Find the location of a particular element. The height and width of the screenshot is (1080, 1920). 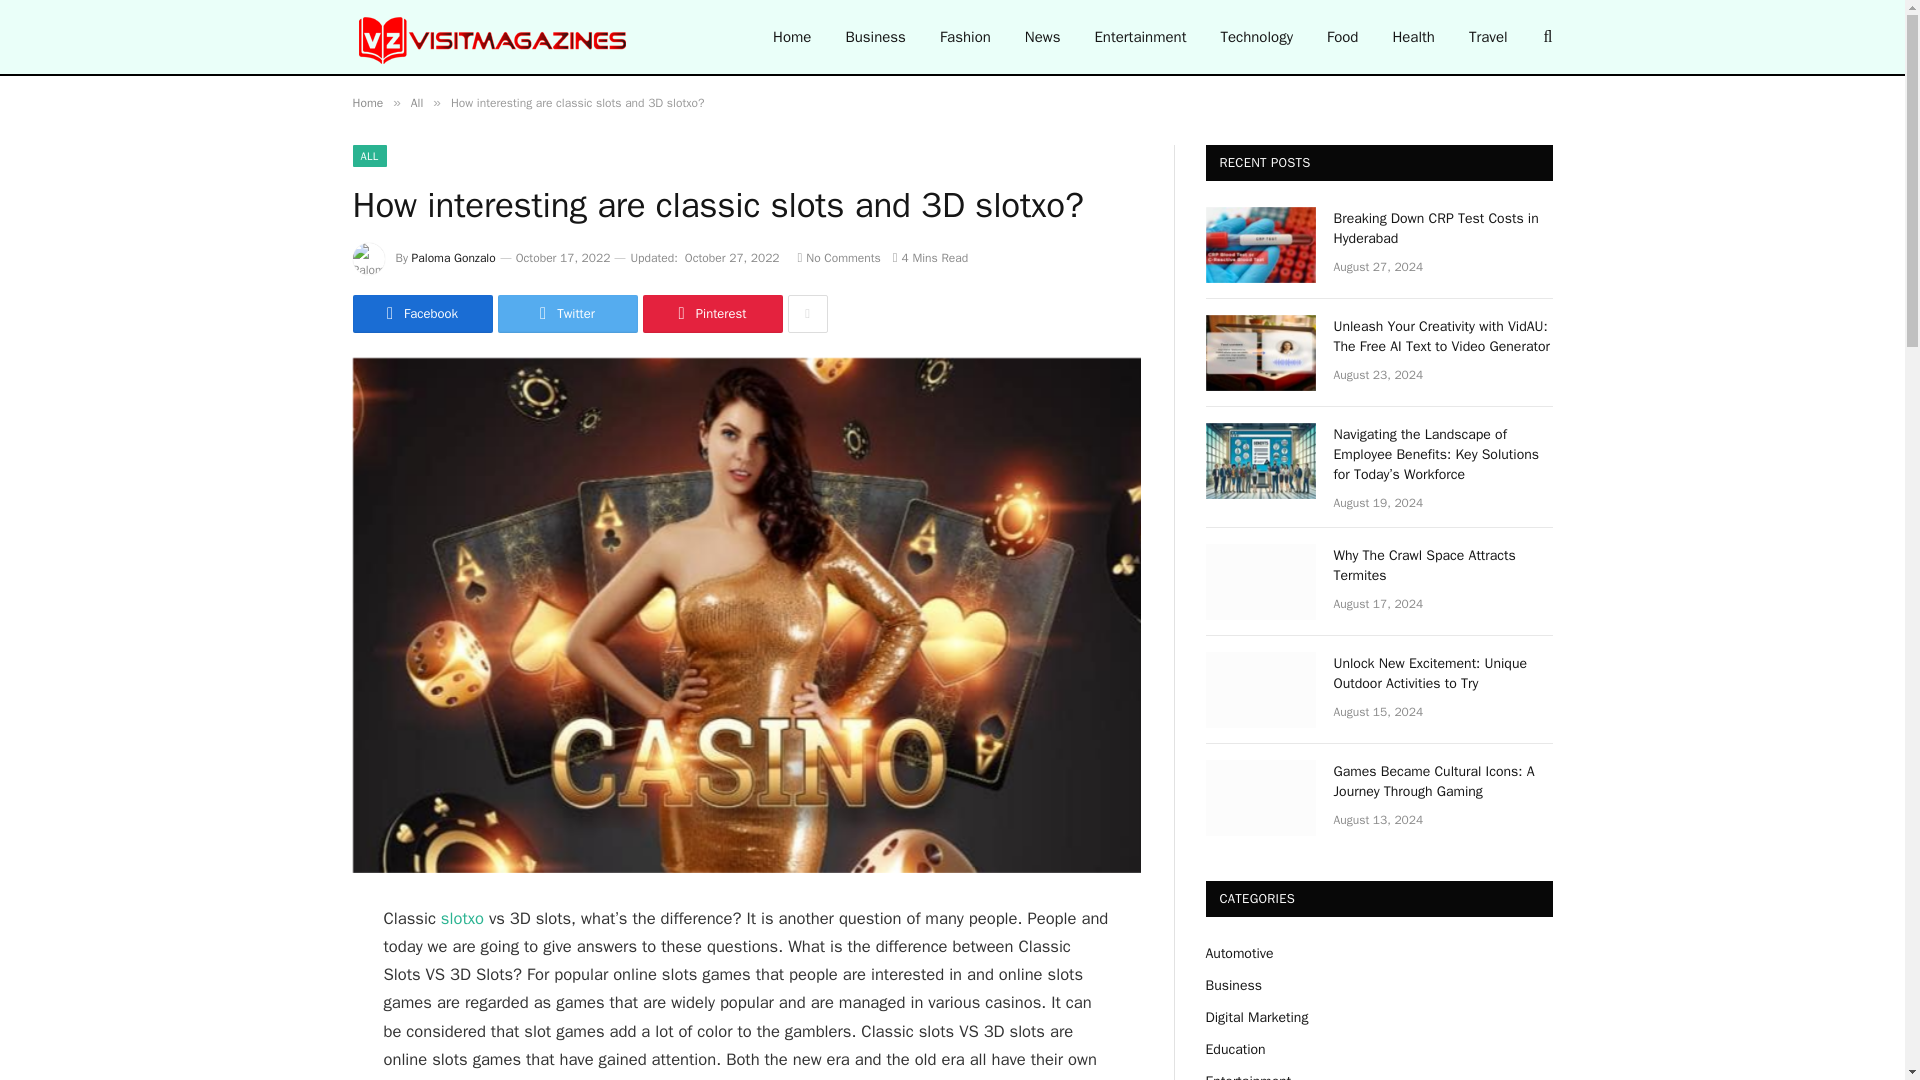

slotxo is located at coordinates (462, 918).